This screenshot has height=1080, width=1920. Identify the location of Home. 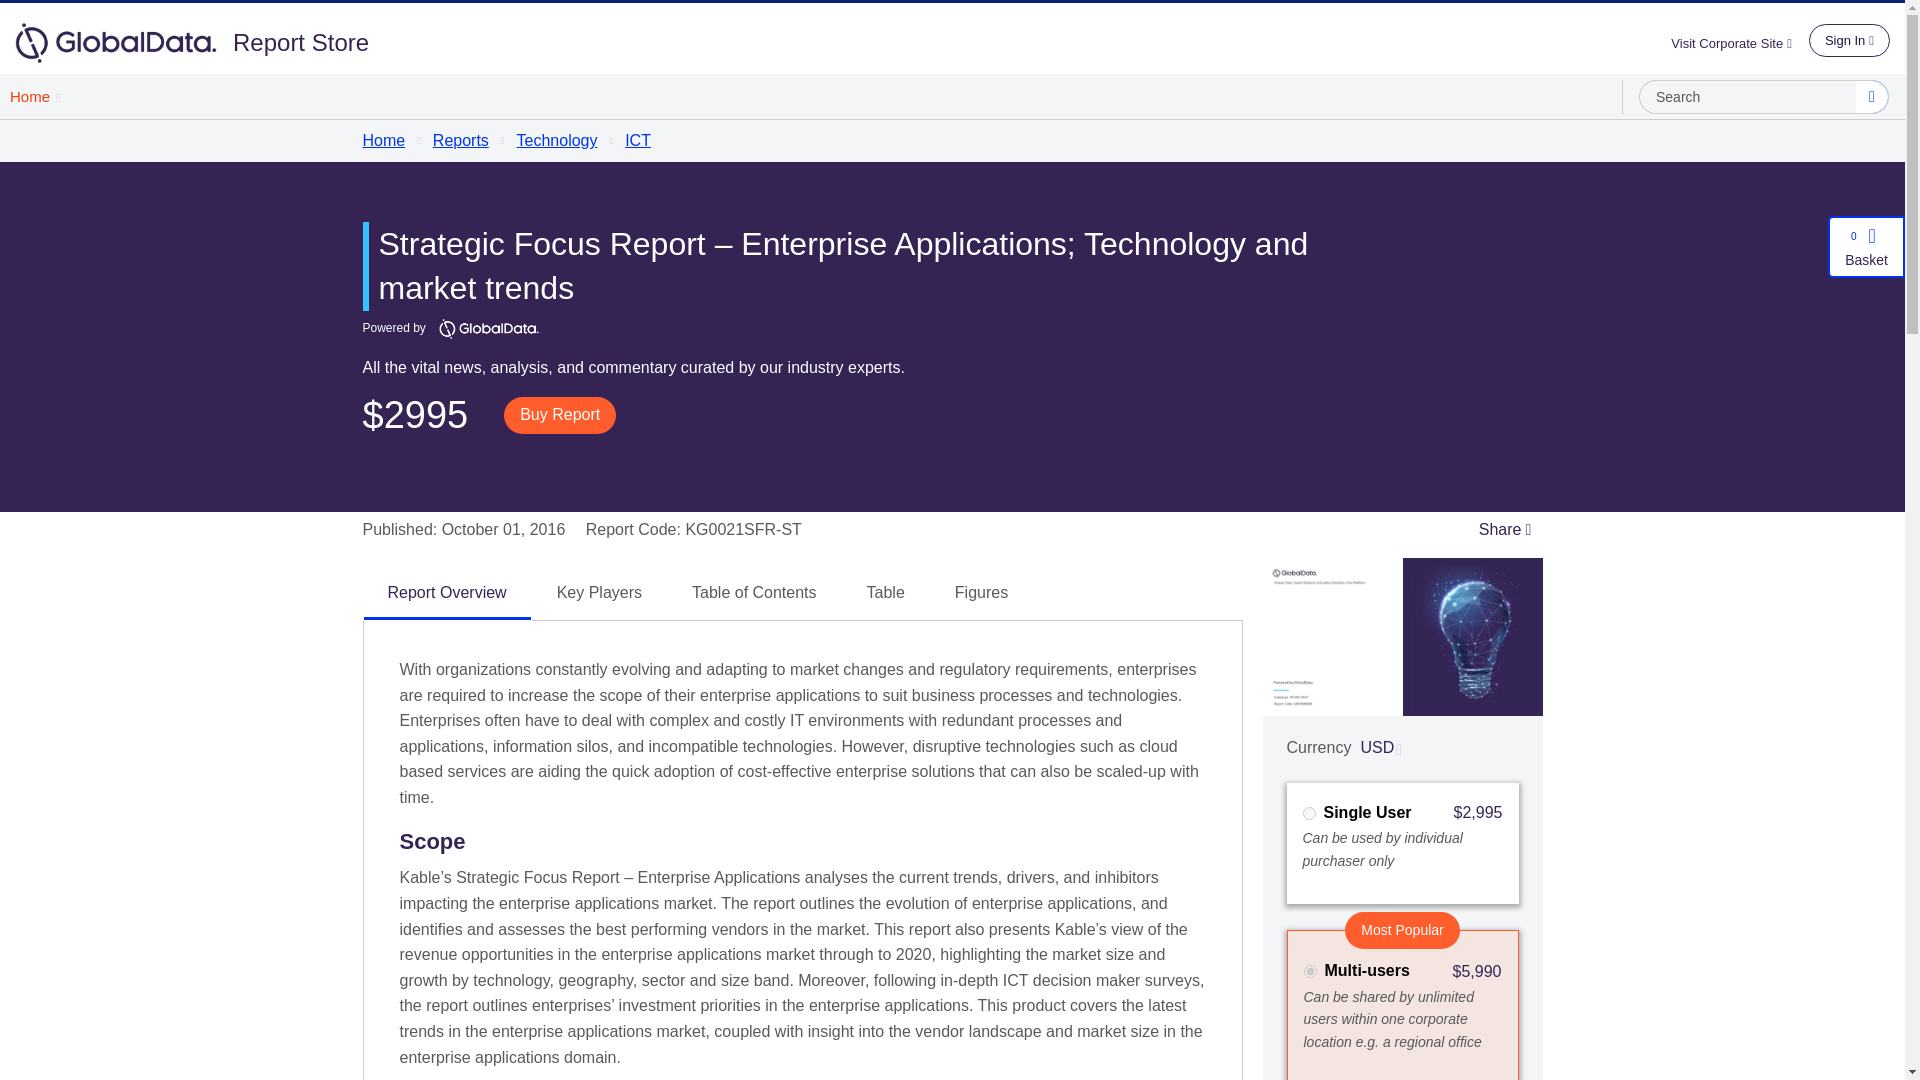
(34, 96).